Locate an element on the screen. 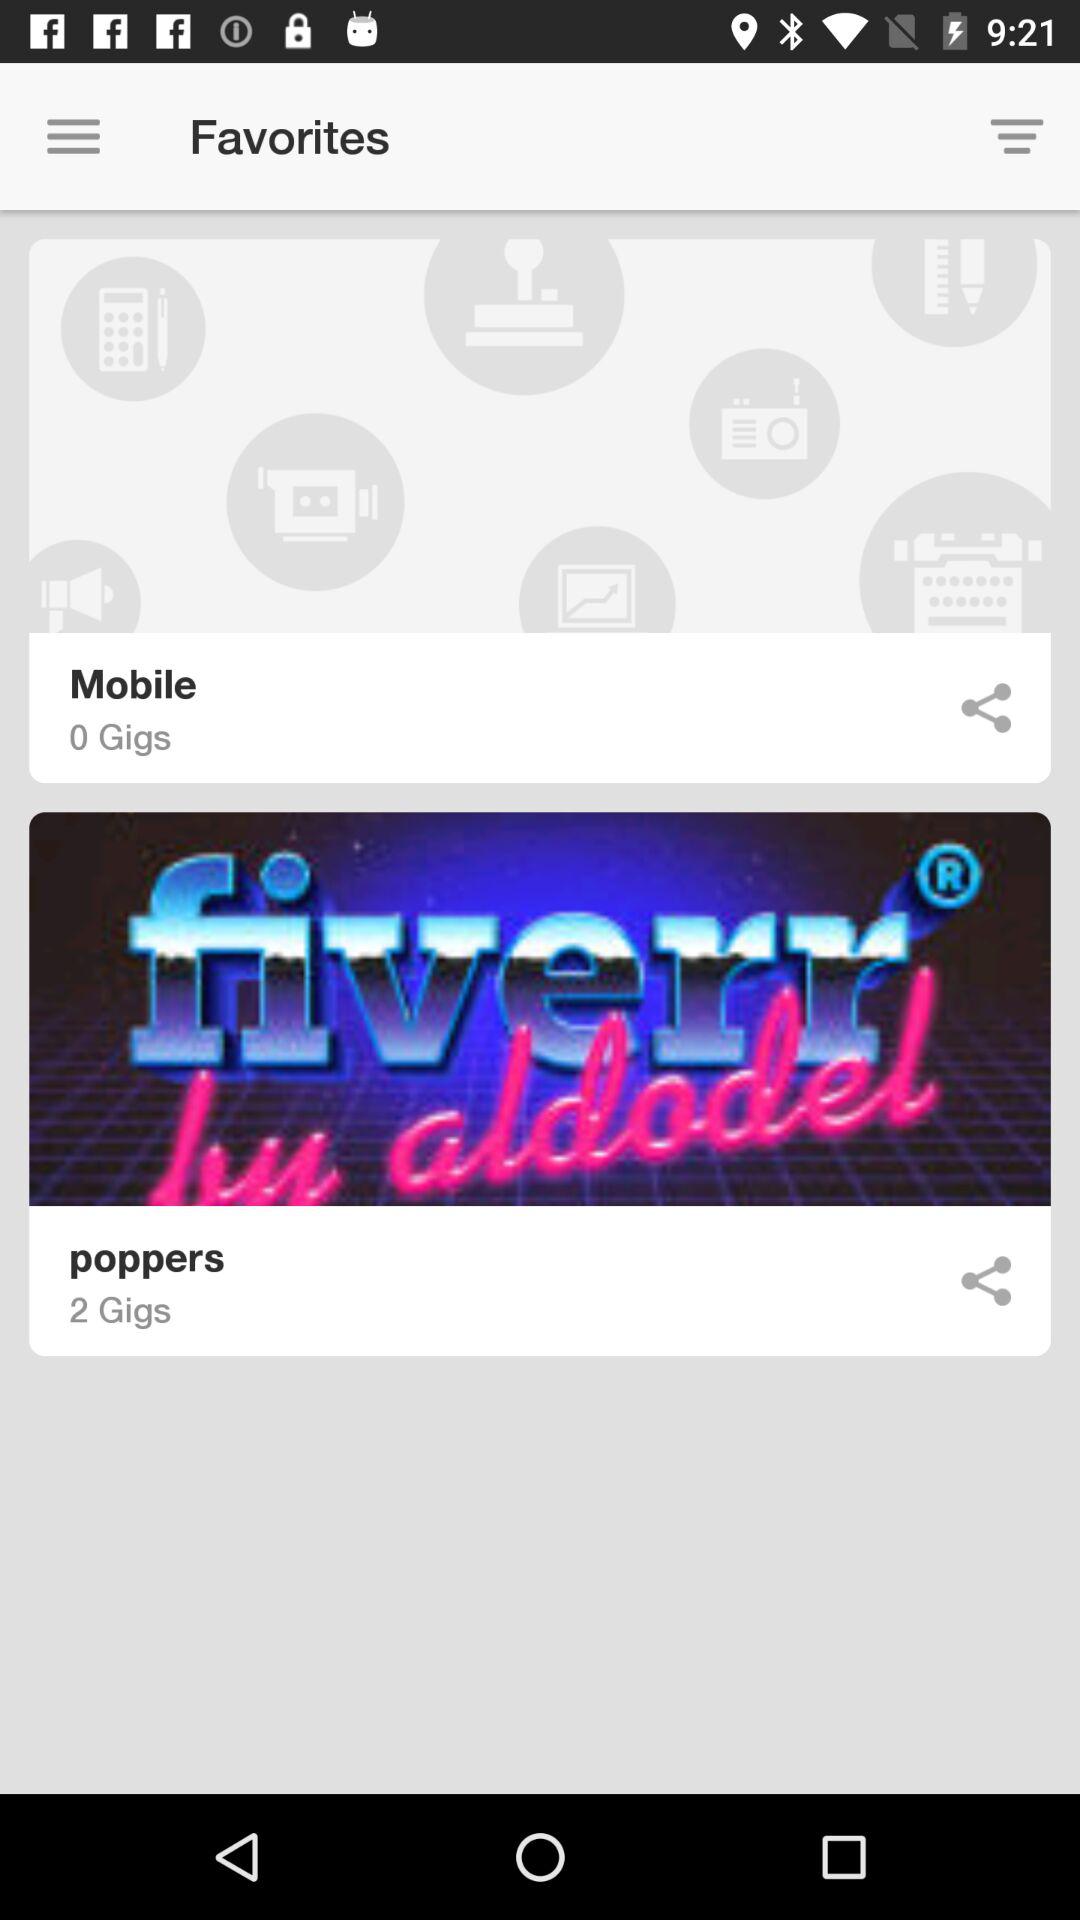  share mobile is located at coordinates (986, 708).